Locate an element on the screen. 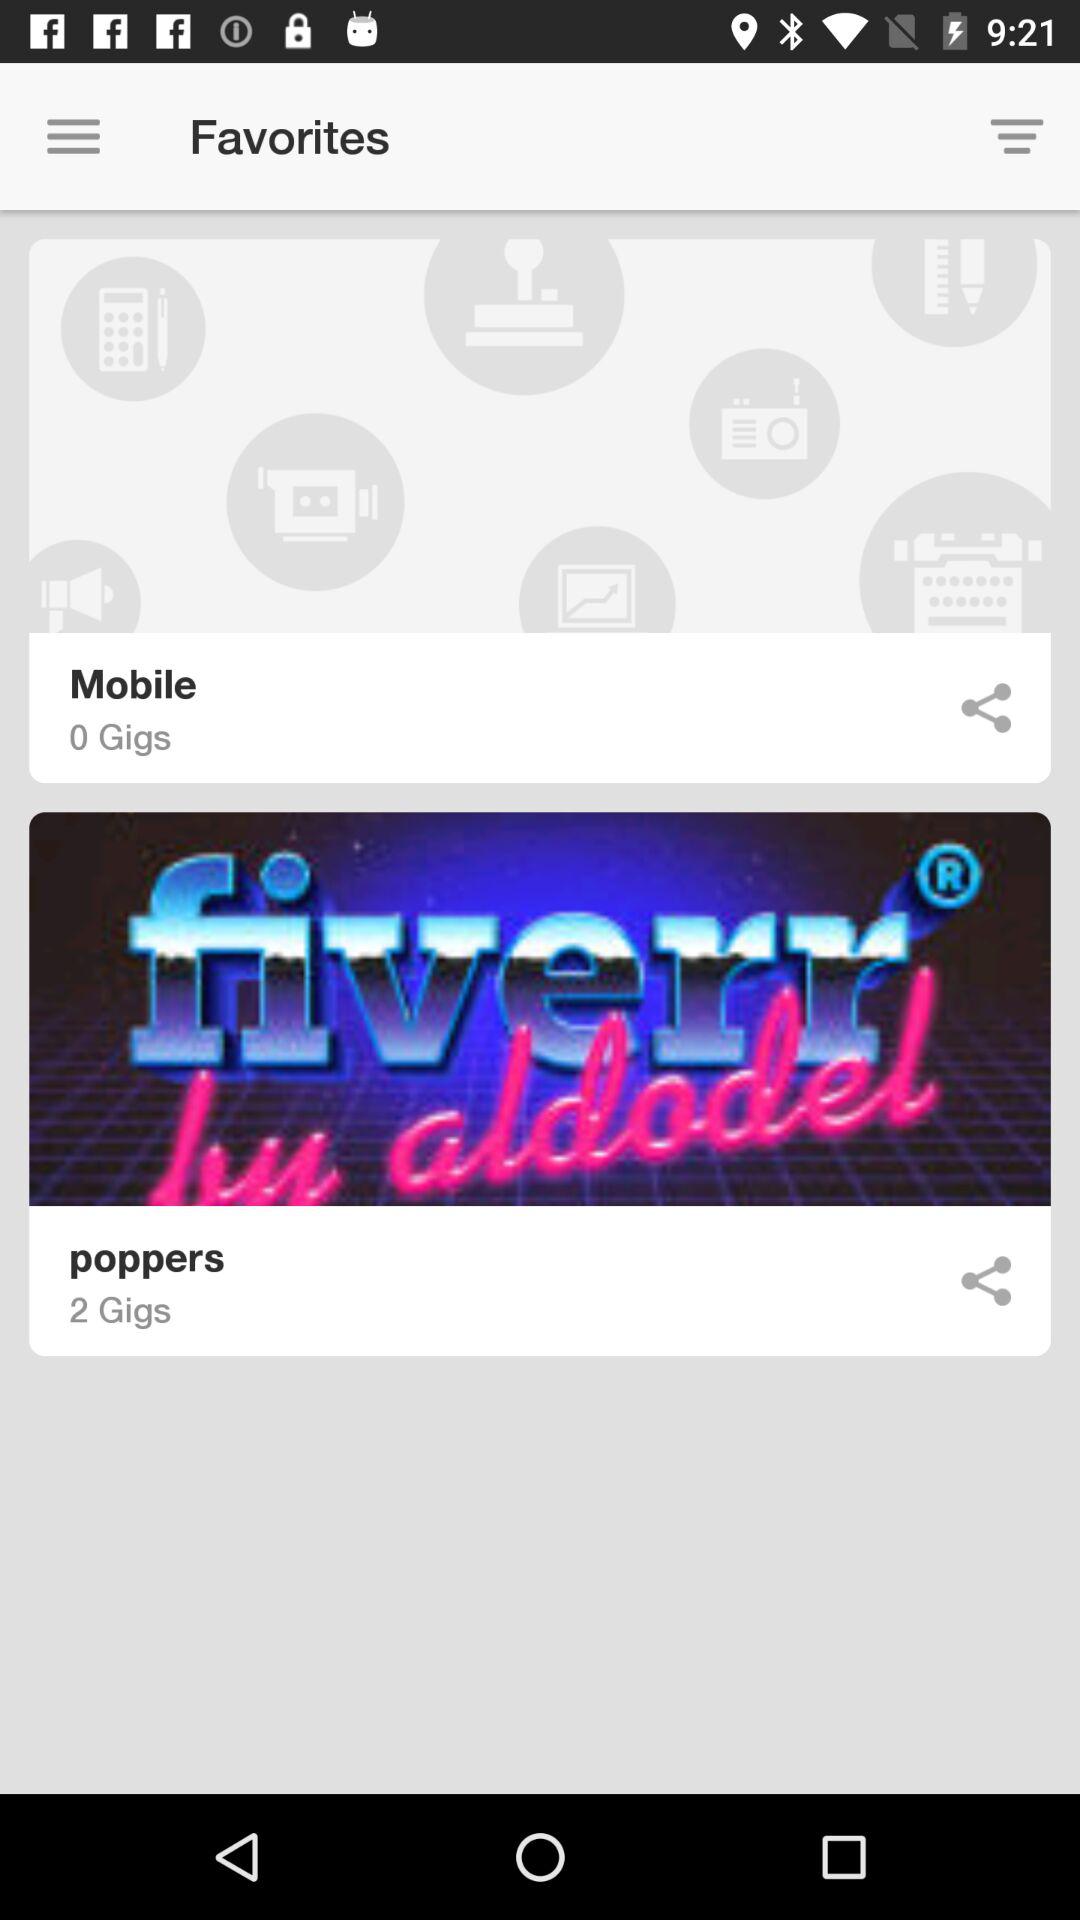  share mobile is located at coordinates (986, 708).